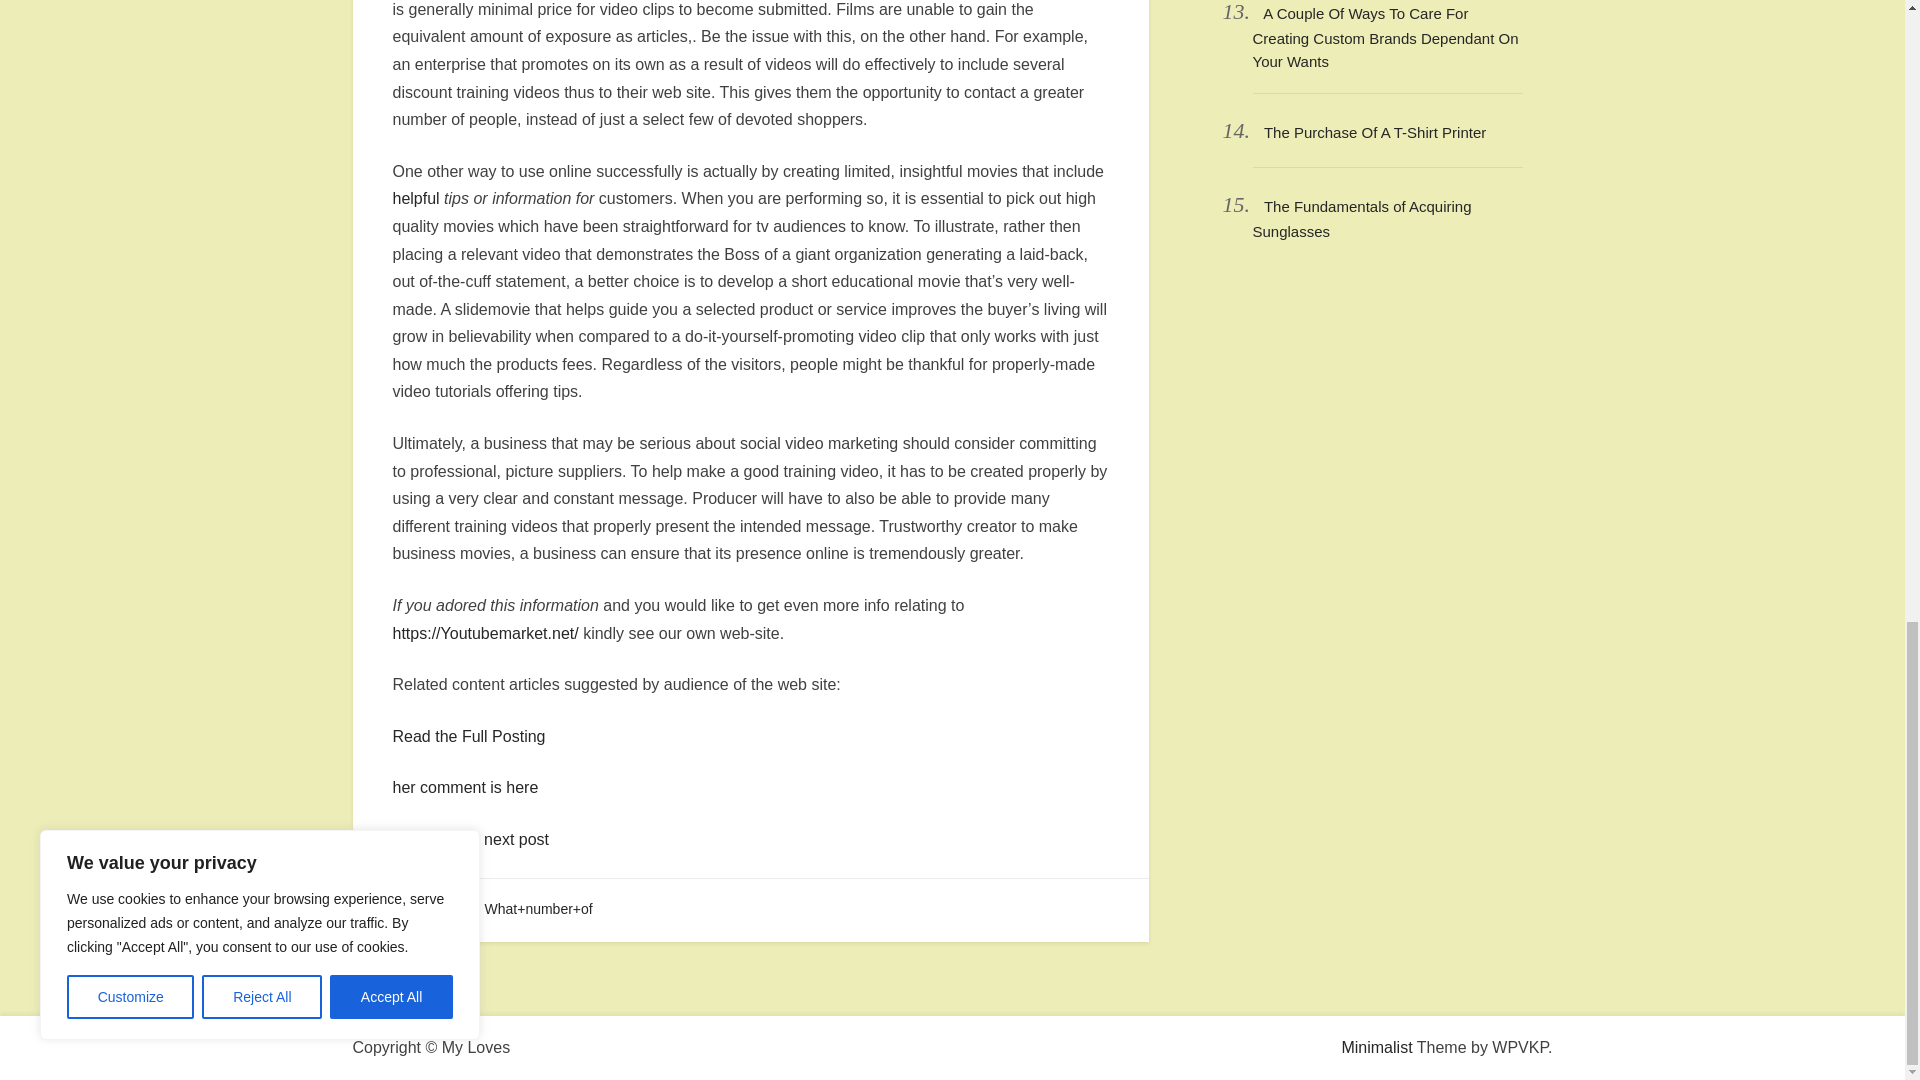 This screenshot has width=1920, height=1080. Describe the element at coordinates (464, 786) in the screenshot. I see `her comment is here` at that location.